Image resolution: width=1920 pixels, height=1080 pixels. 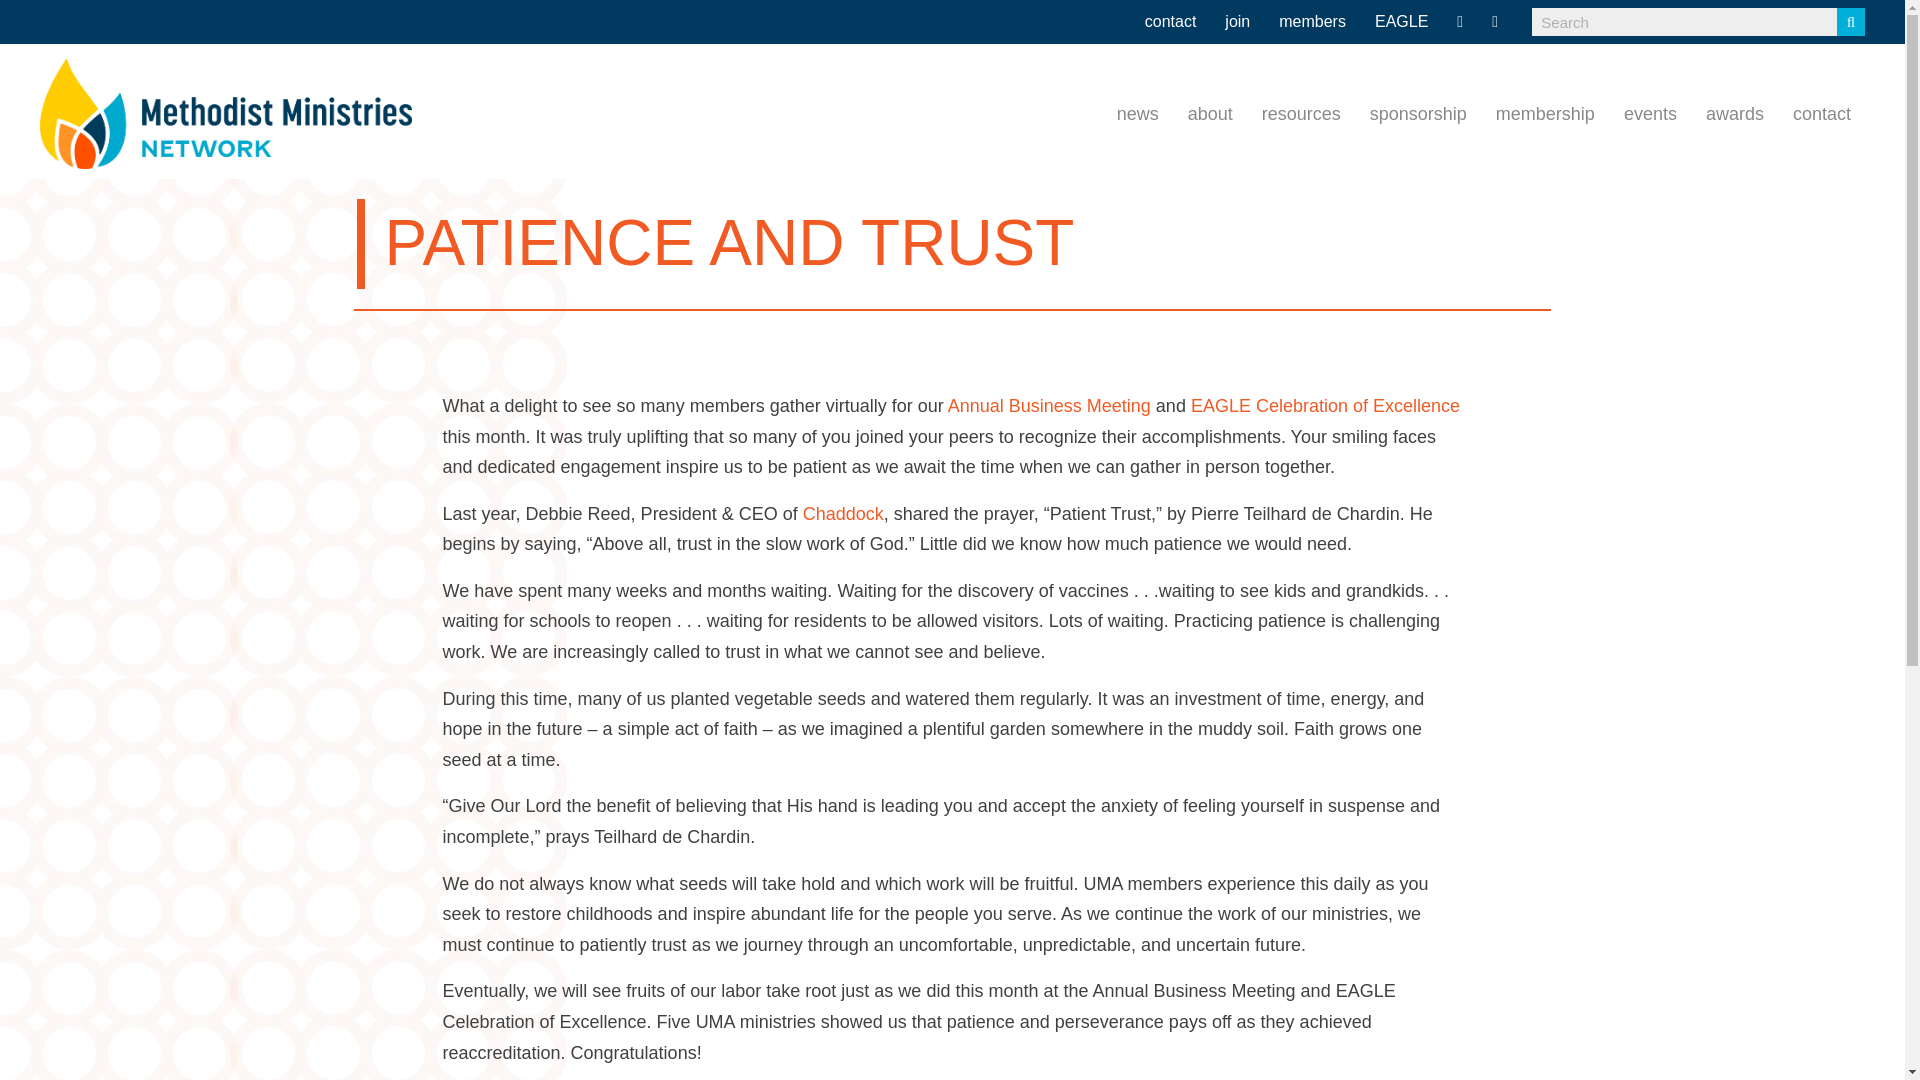 I want to click on Search, so click(x=1684, y=21).